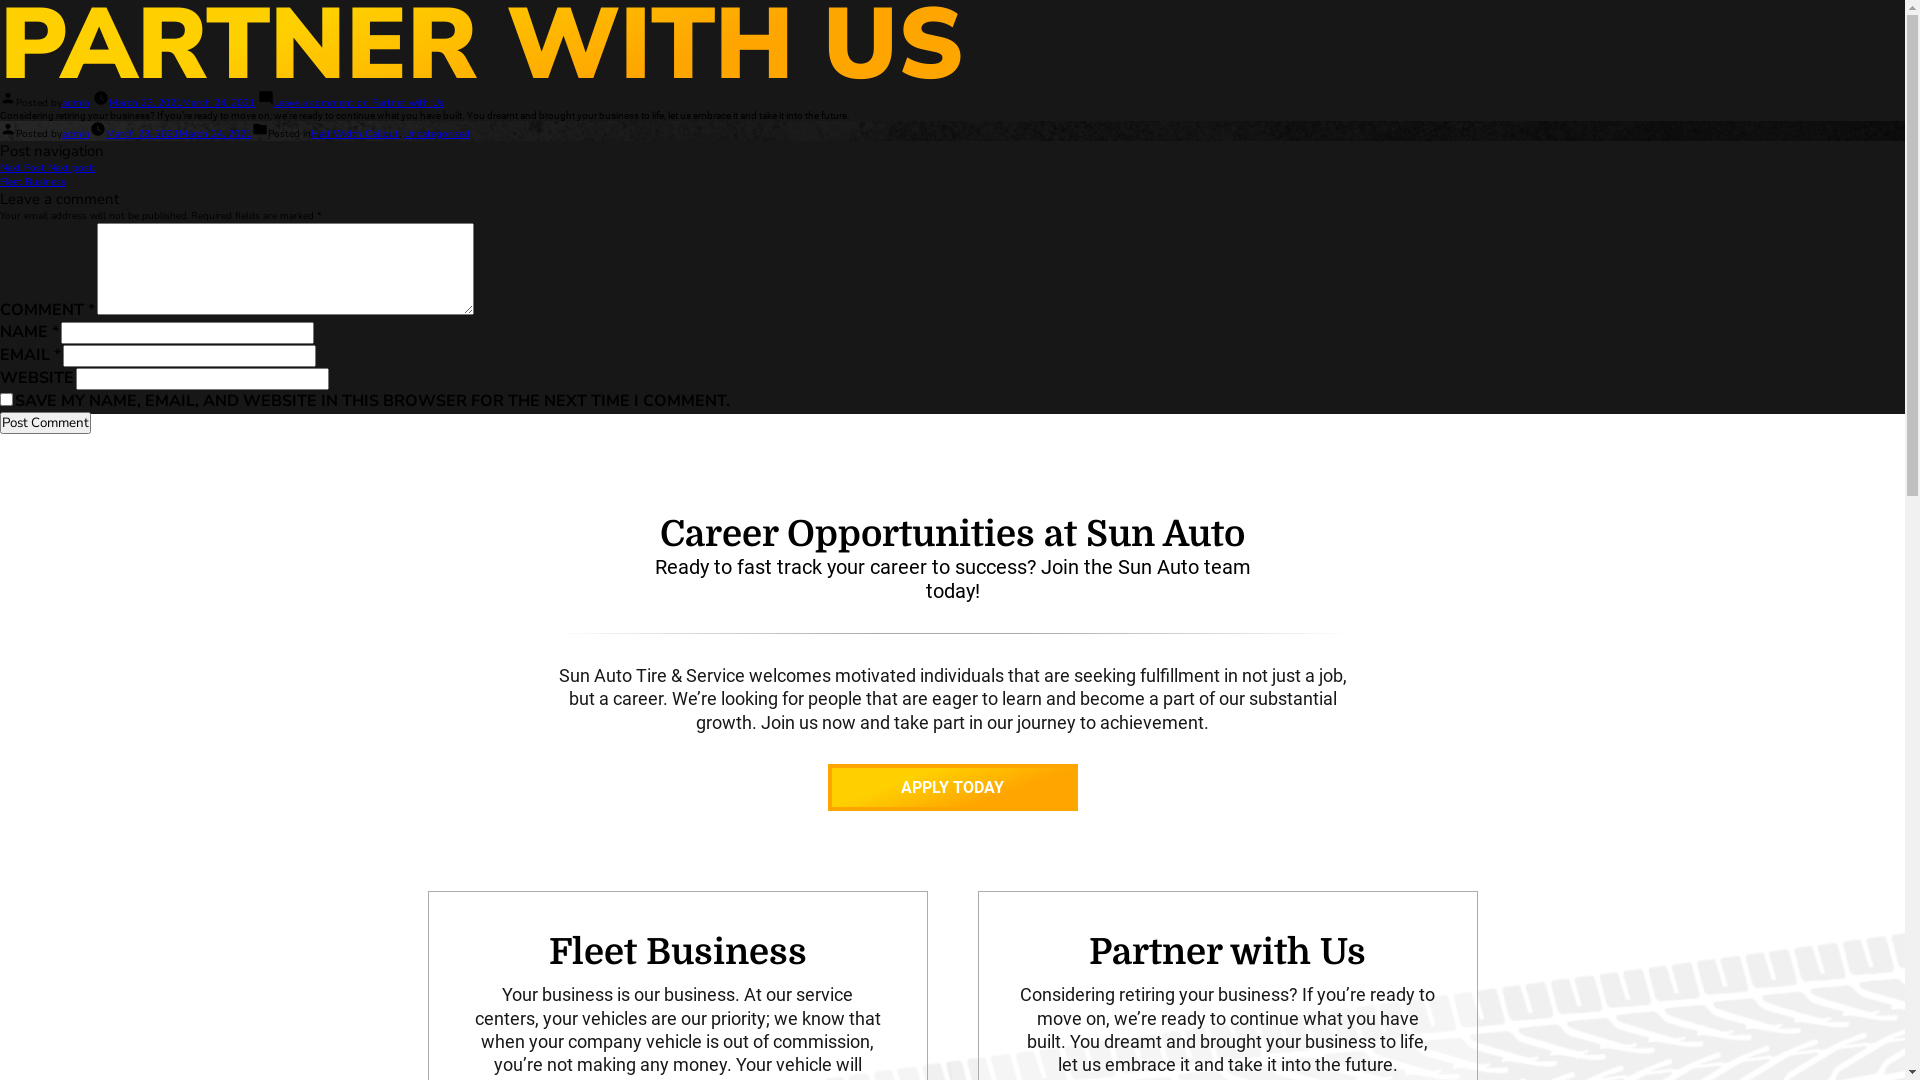 The height and width of the screenshot is (1080, 1920). I want to click on March 23, 2021March 24, 2021, so click(179, 134).